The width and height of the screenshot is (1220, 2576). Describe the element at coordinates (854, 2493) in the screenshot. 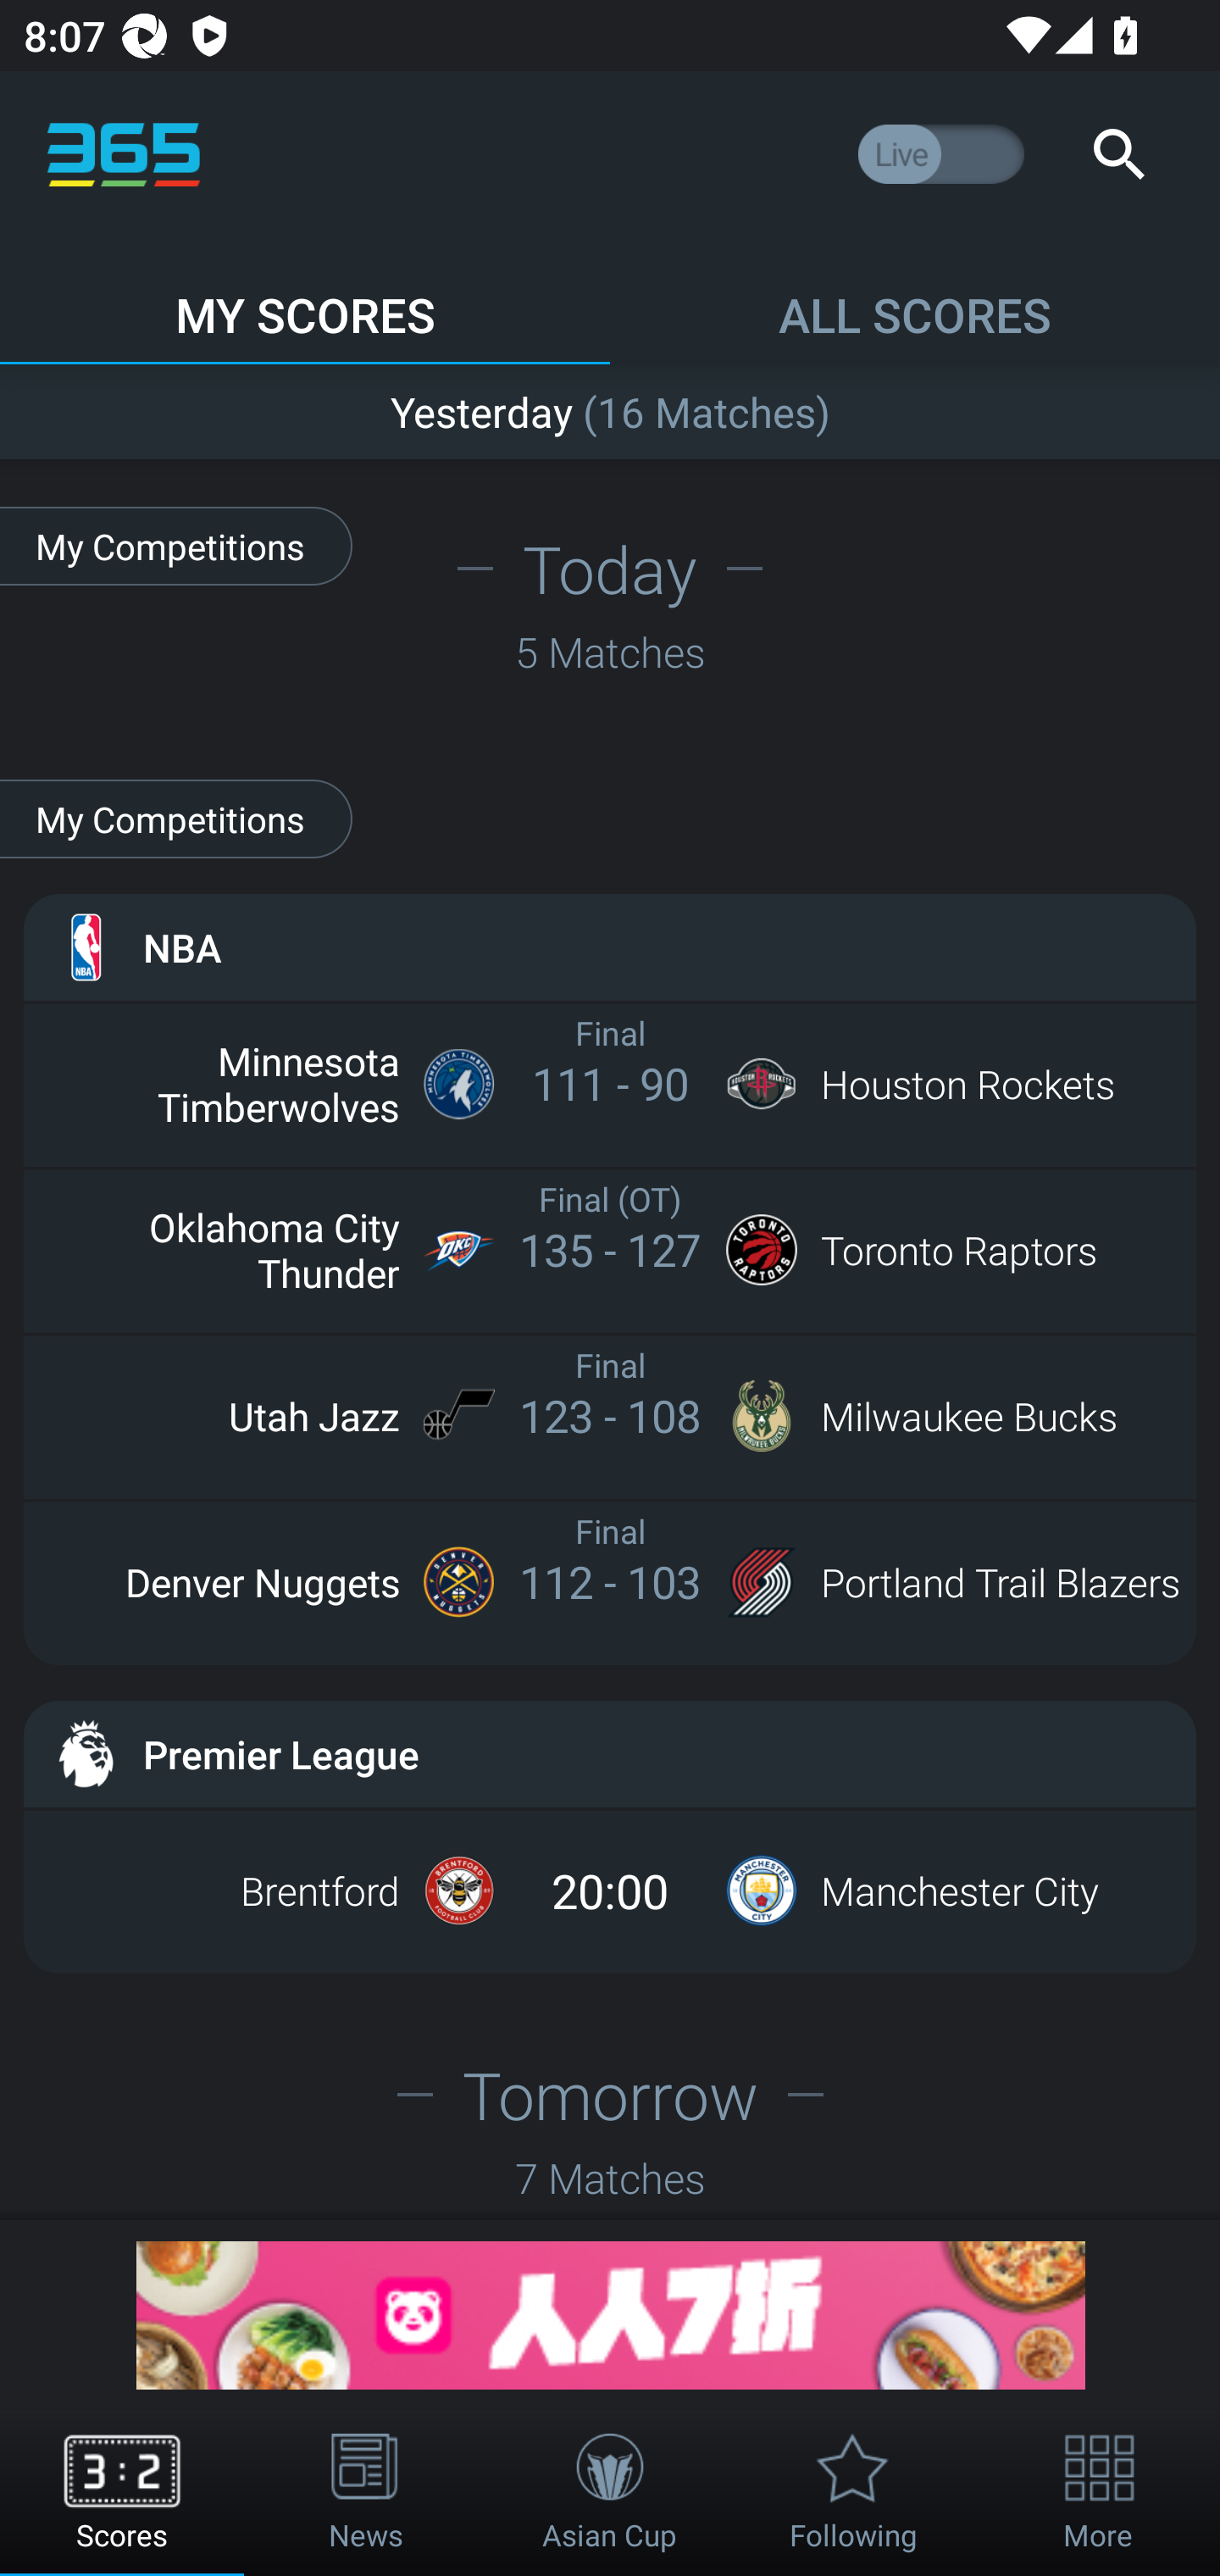

I see `Following` at that location.